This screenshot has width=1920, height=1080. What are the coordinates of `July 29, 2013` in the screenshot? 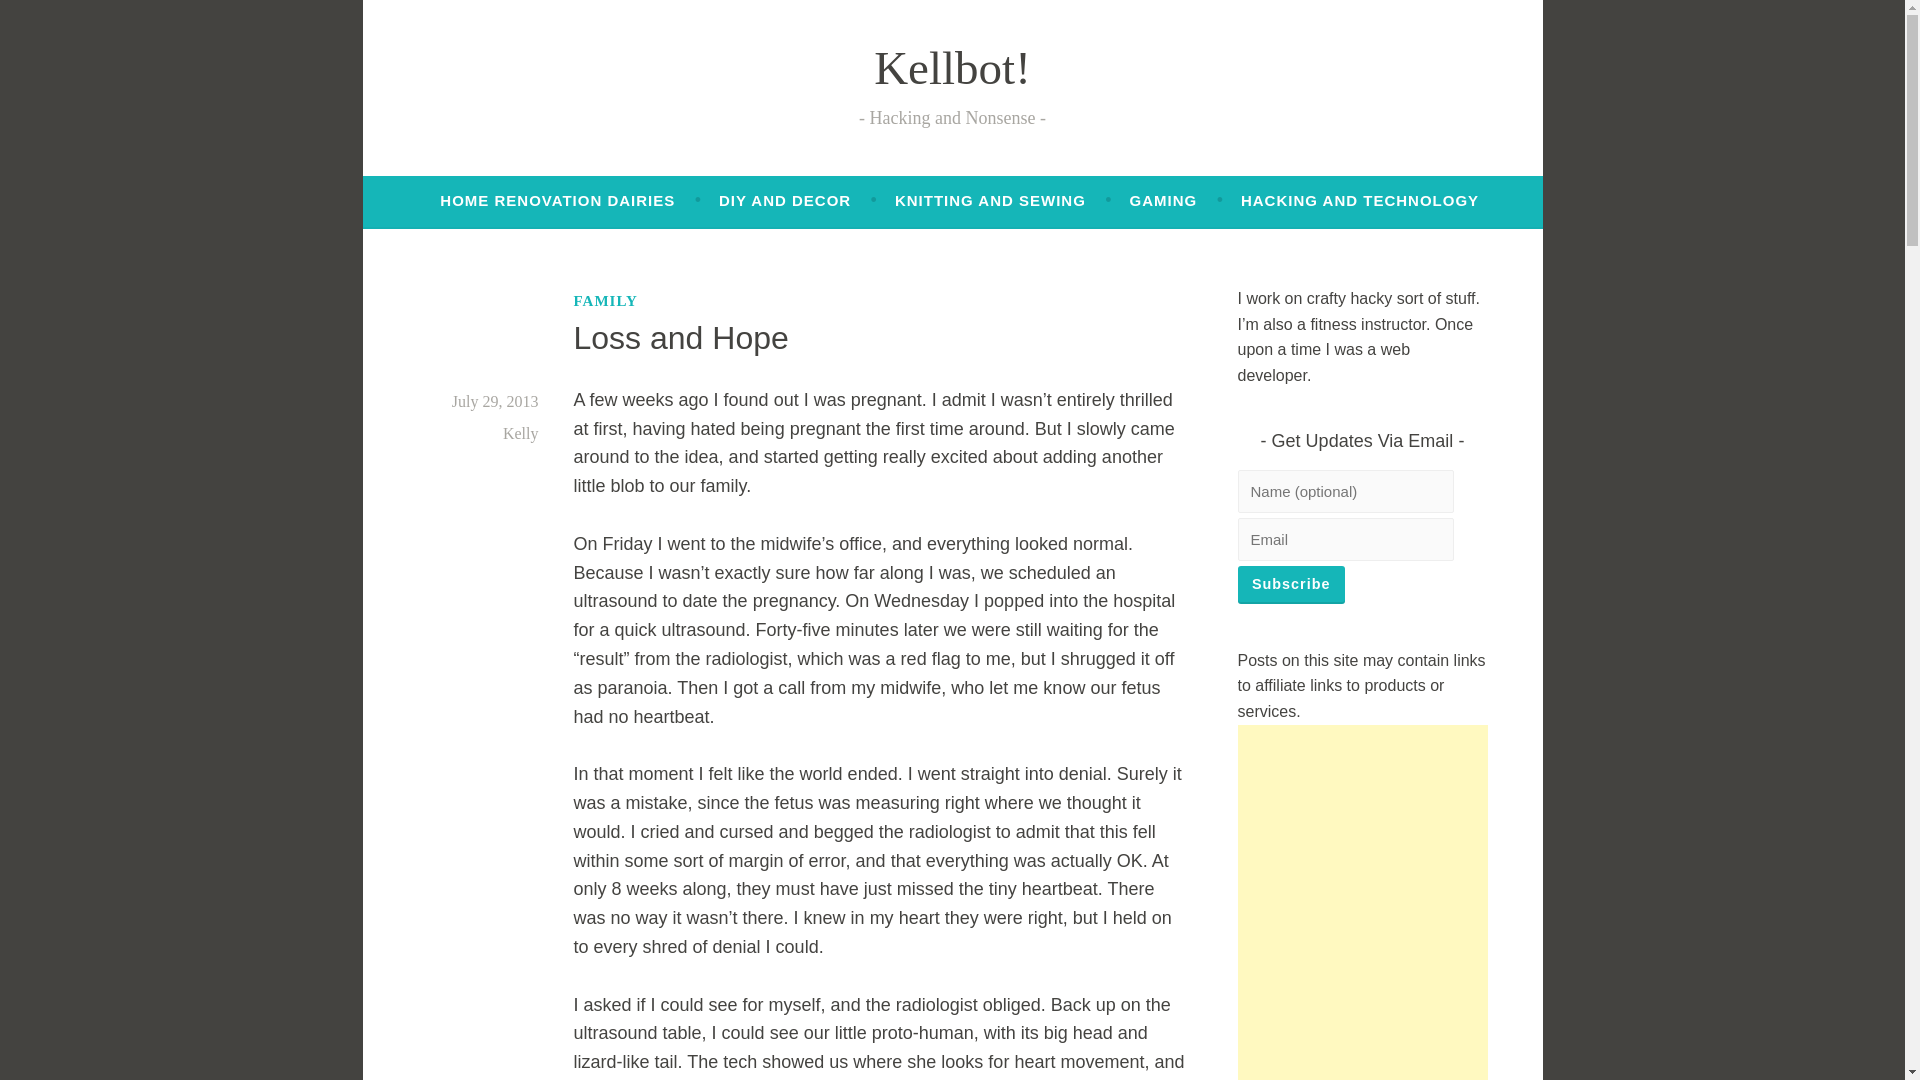 It's located at (495, 402).